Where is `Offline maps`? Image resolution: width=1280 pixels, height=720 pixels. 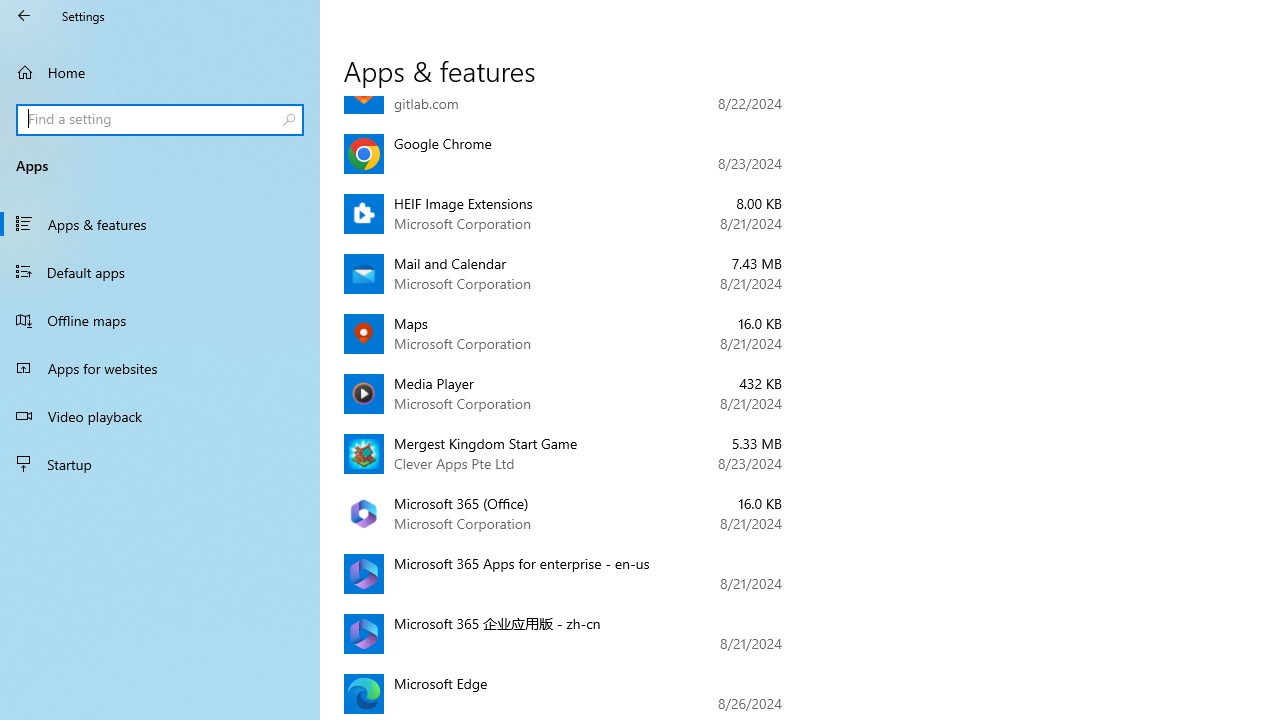 Offline maps is located at coordinates (160, 320).